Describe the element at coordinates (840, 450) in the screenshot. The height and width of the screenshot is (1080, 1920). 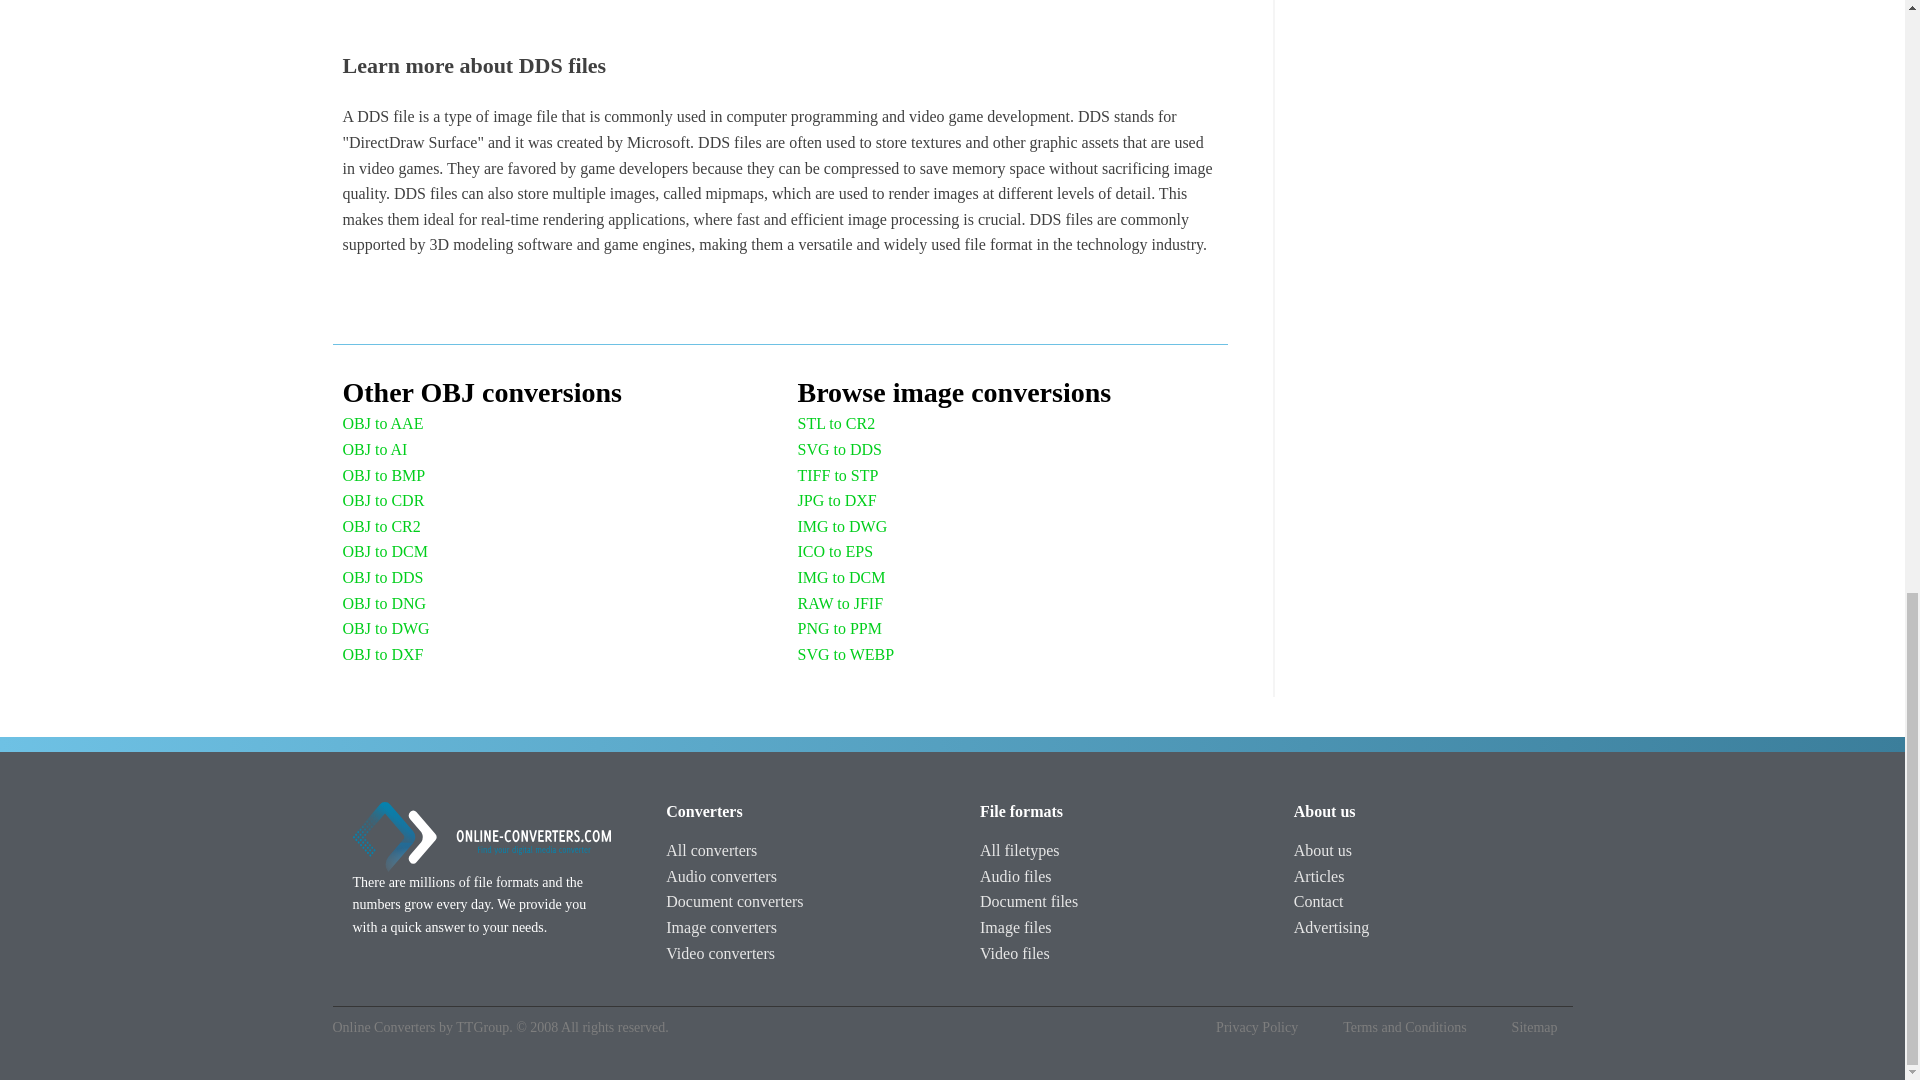
I see `SVG to DDS` at that location.